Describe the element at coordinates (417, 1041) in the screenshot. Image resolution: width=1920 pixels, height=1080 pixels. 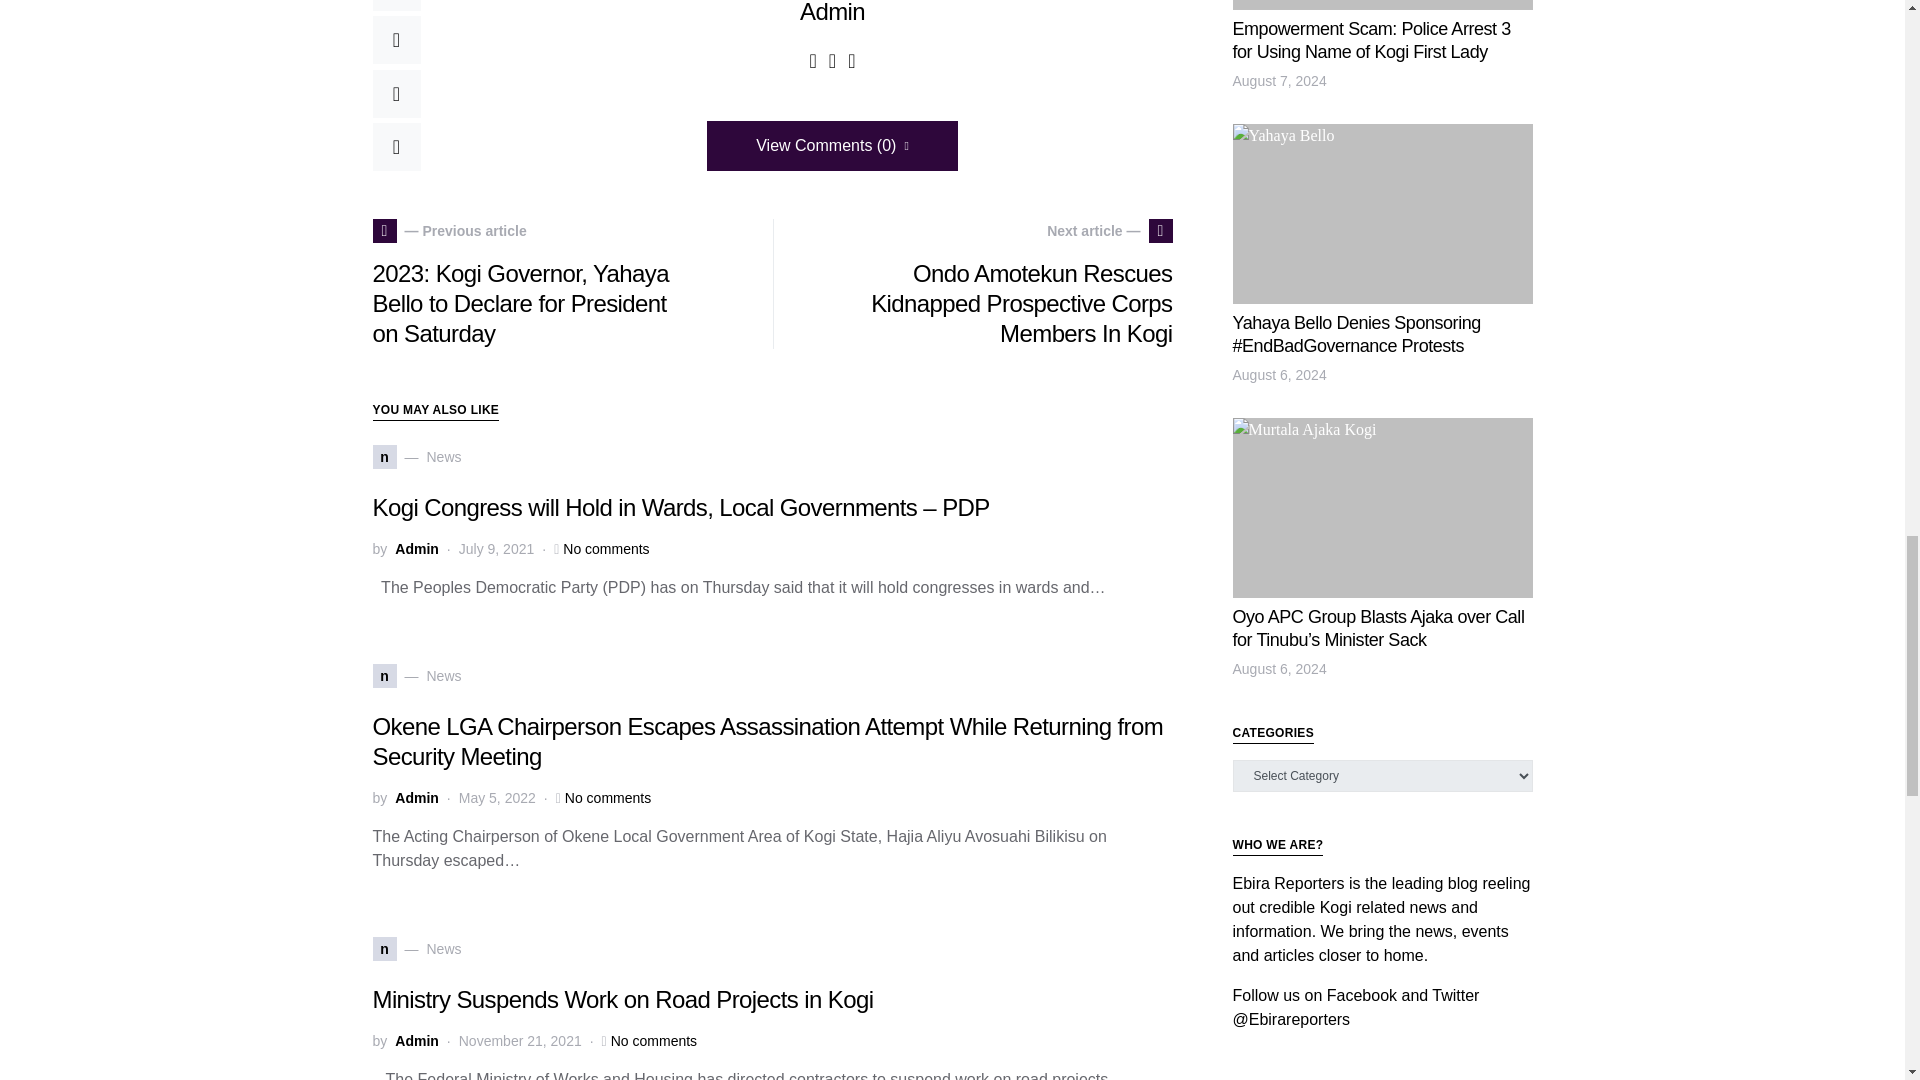
I see `View all posts by Admin` at that location.